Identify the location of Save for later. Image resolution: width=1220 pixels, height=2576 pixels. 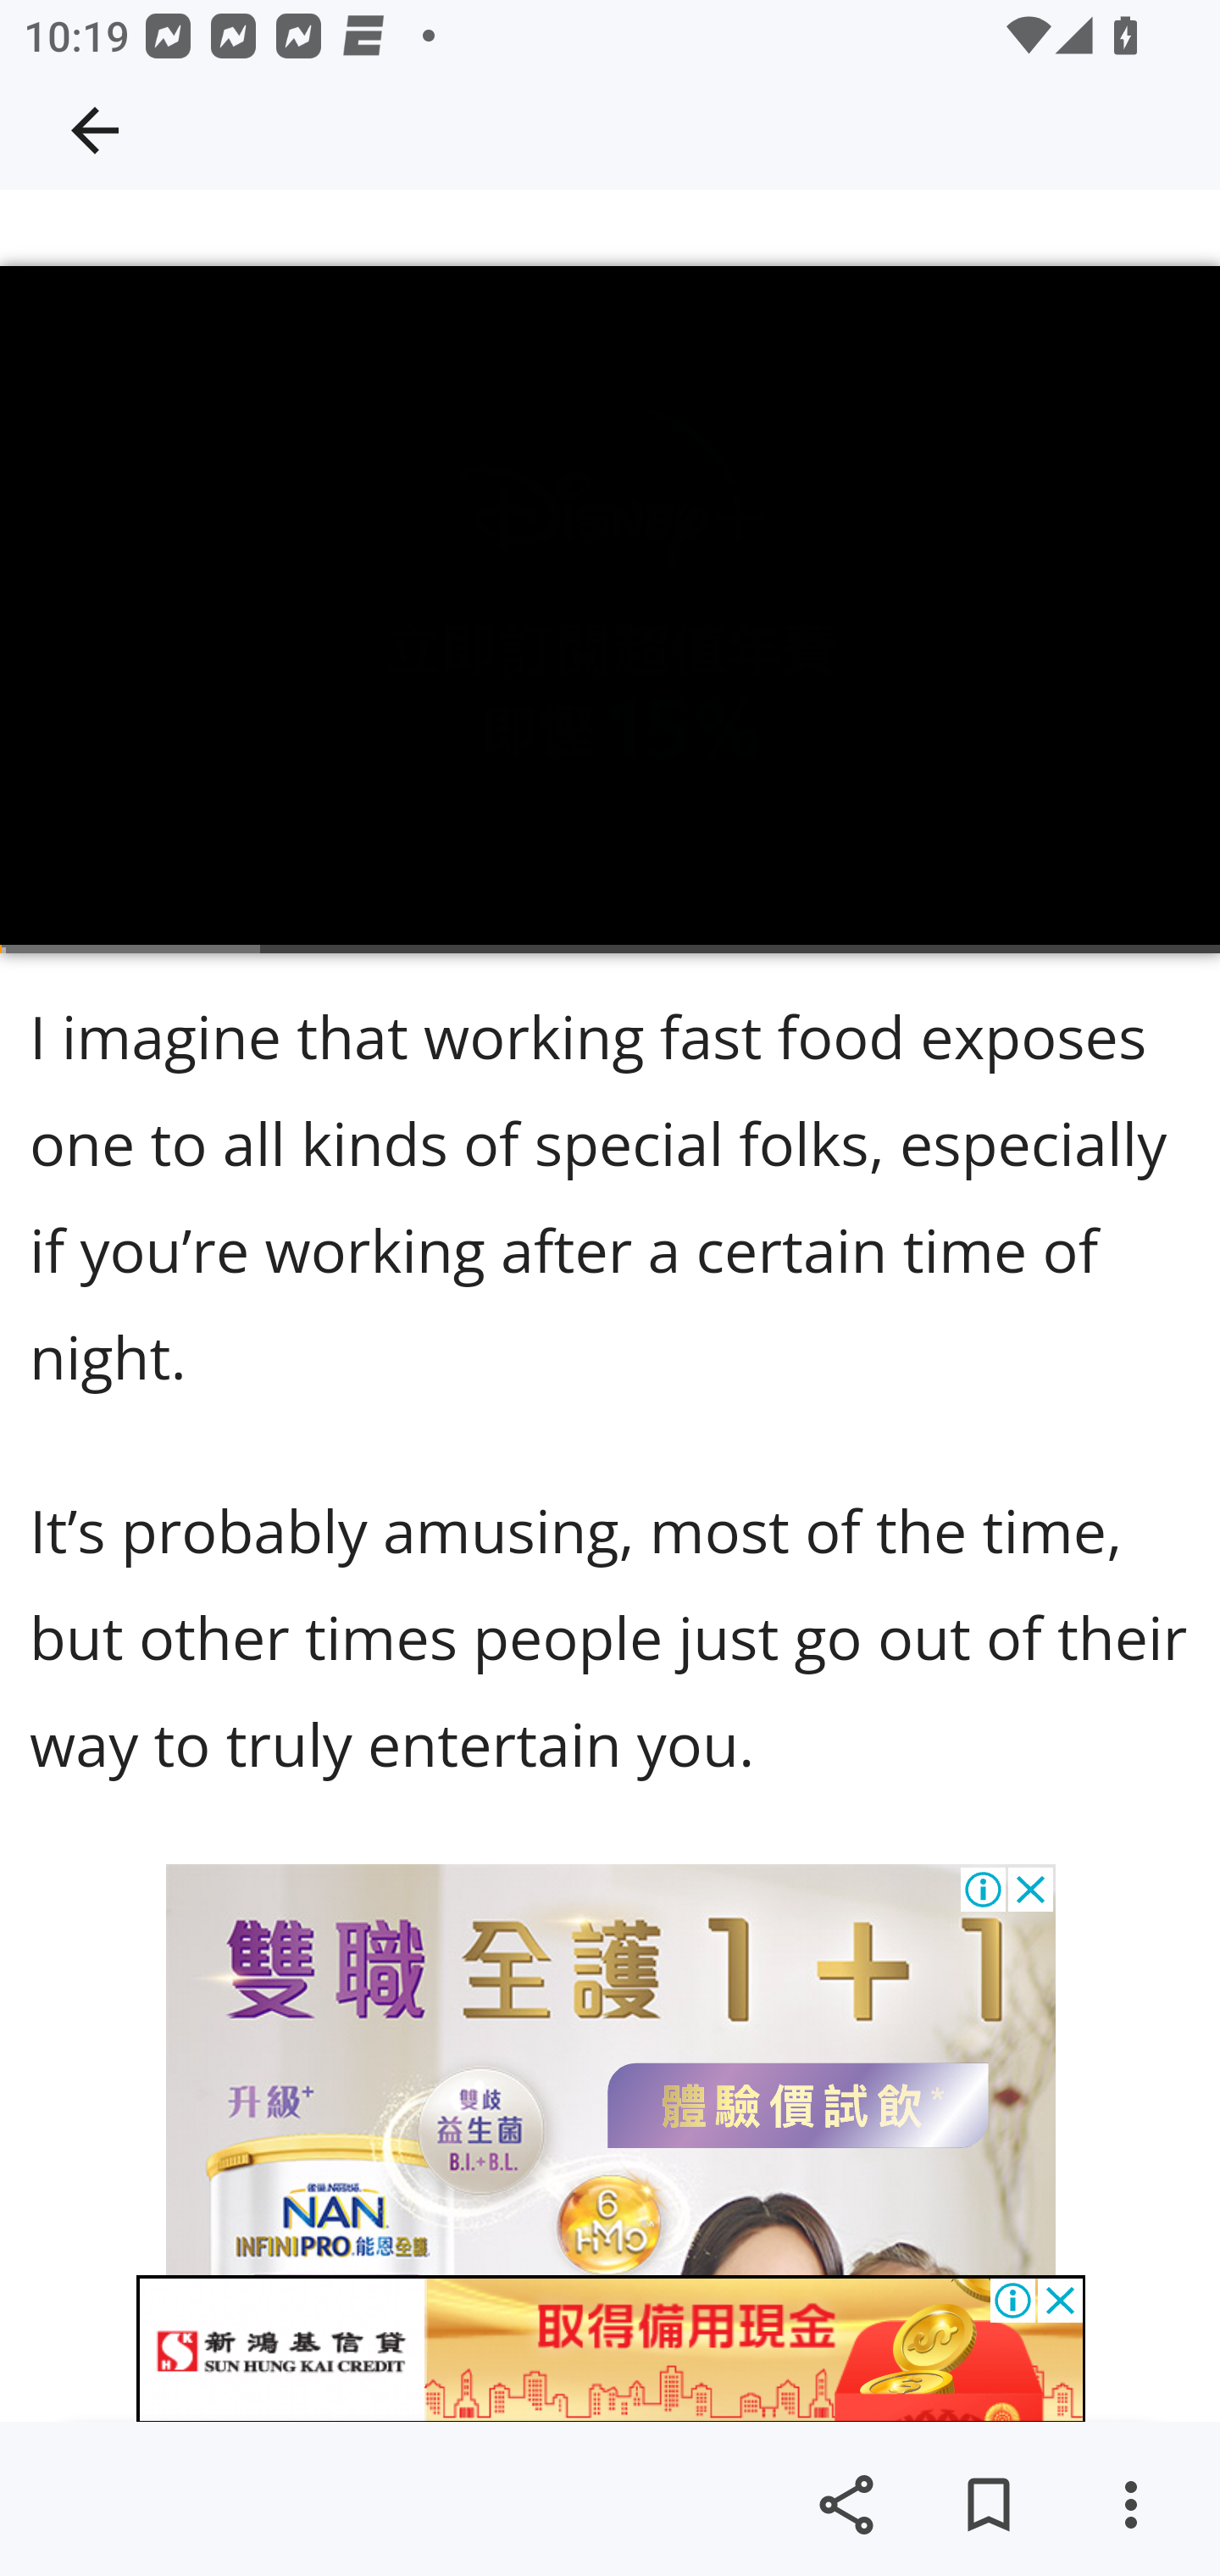
(988, 2505).